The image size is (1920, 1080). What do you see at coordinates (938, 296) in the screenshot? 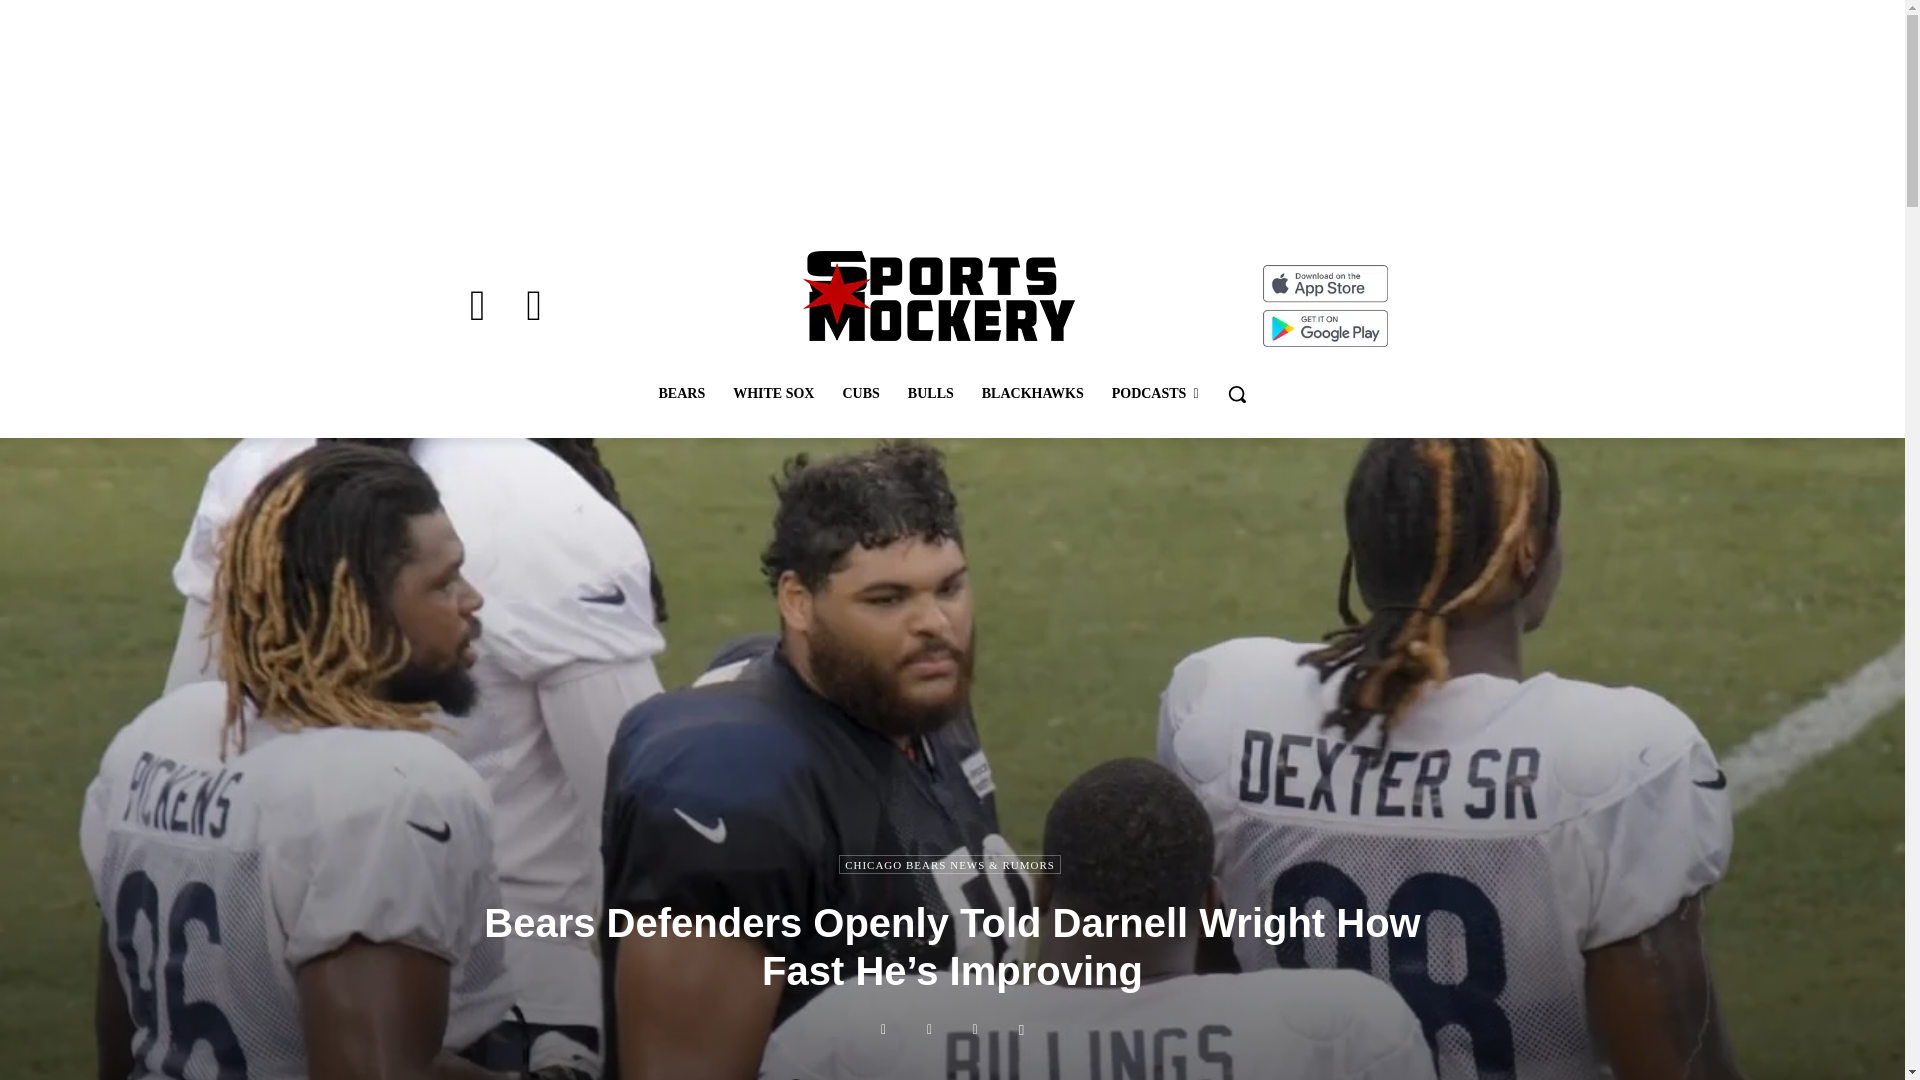
I see `Chicago Sports News` at bounding box center [938, 296].